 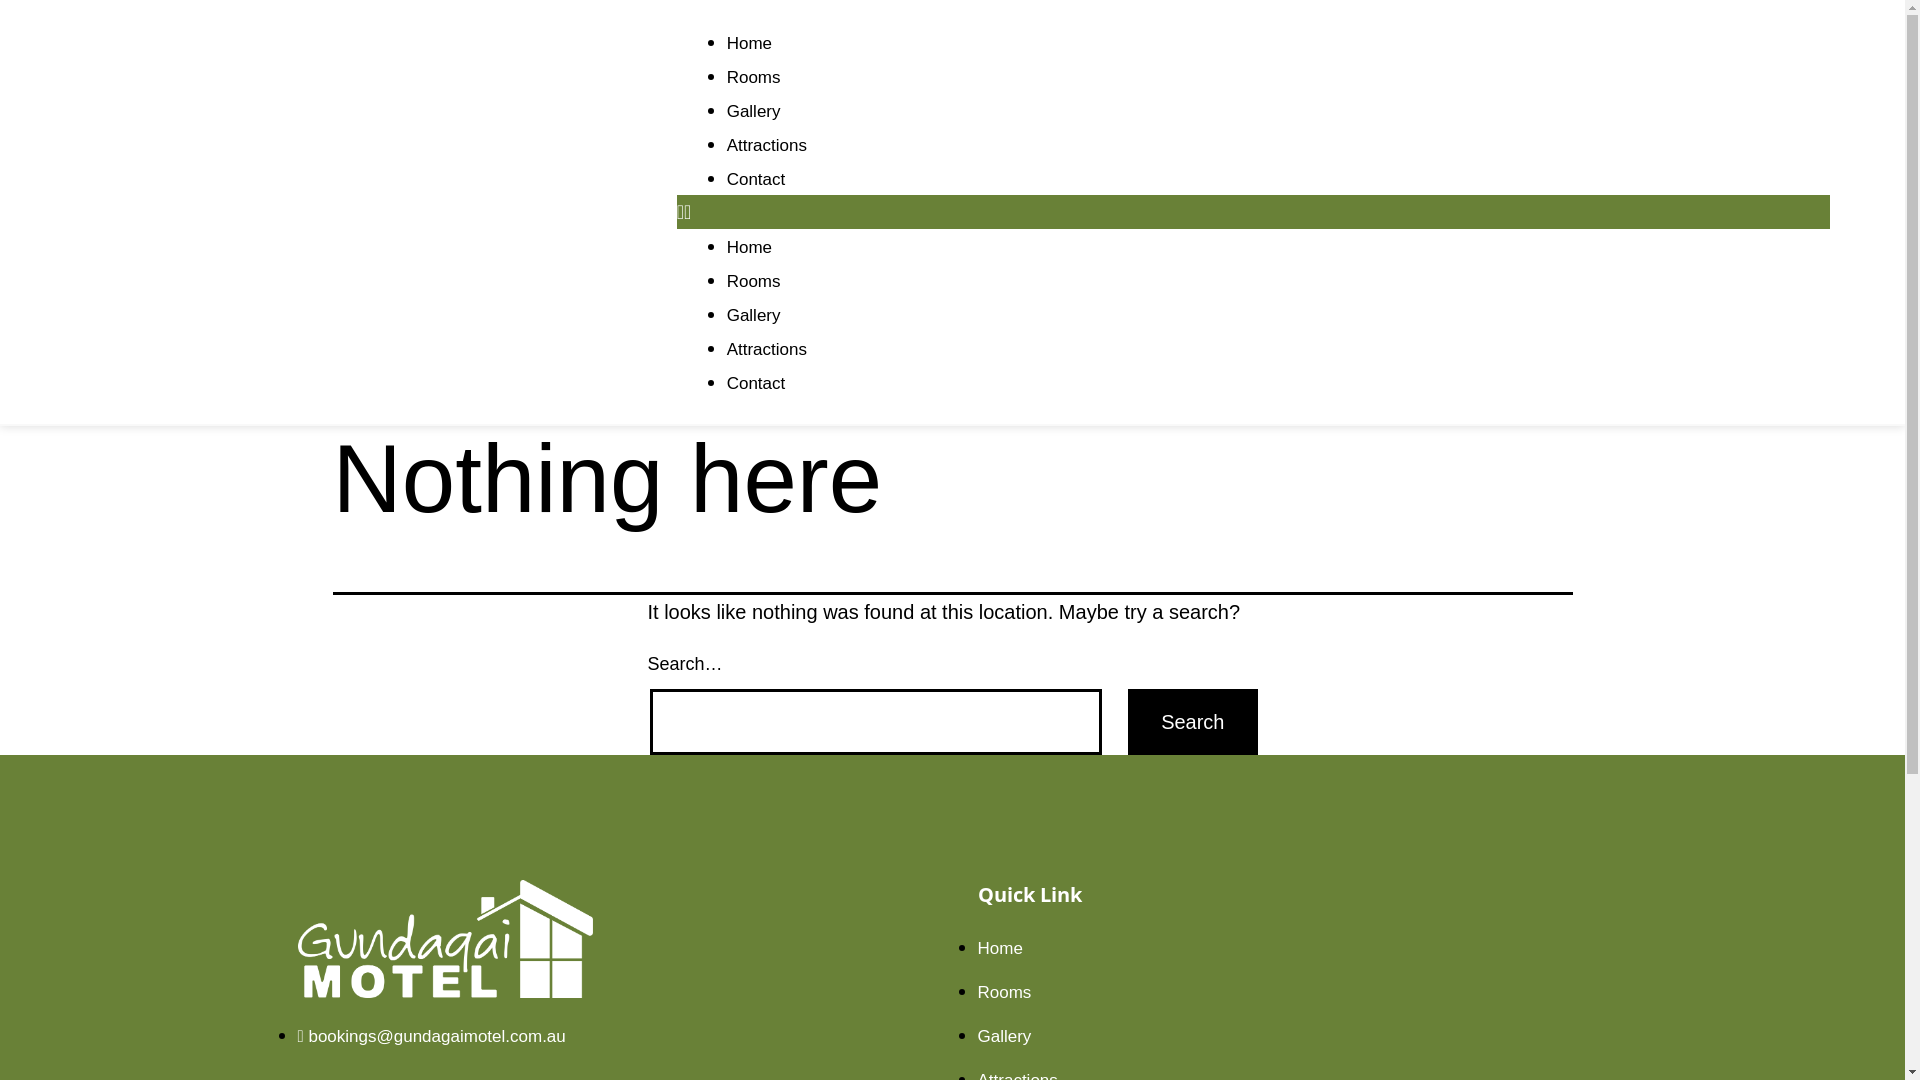 I want to click on Home, so click(x=1000, y=948).